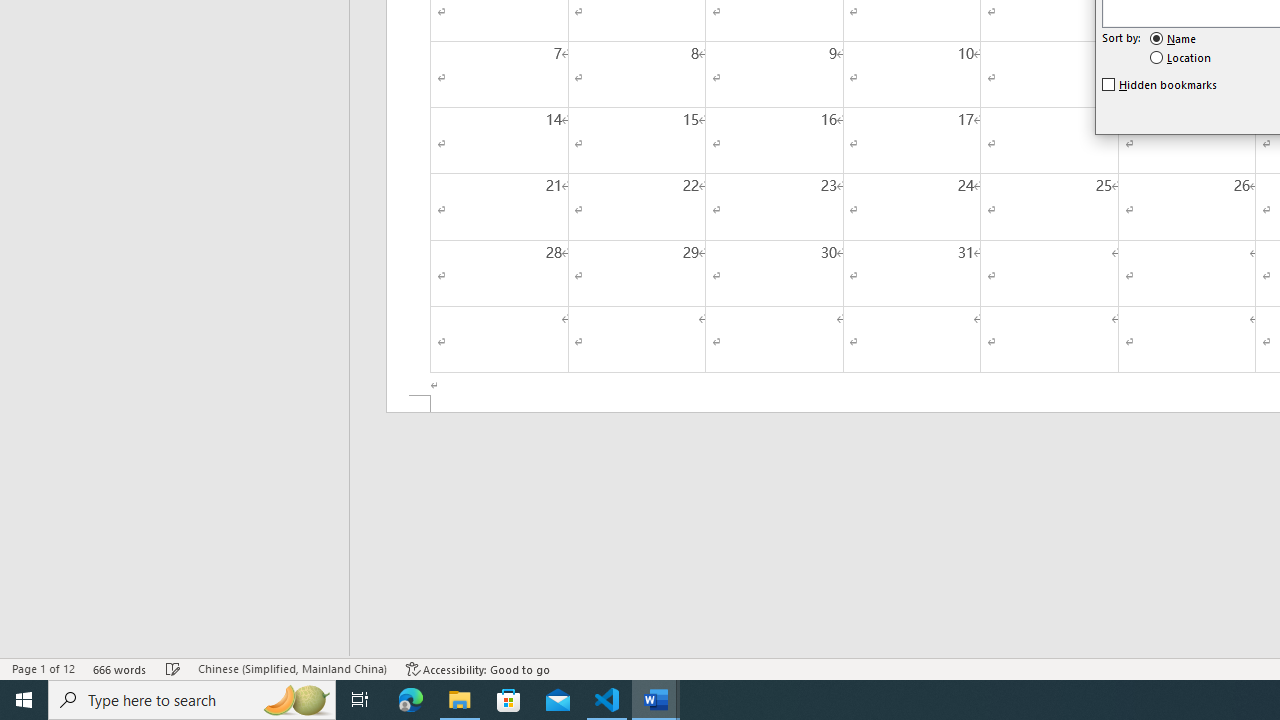 This screenshot has width=1280, height=720. Describe the element at coordinates (509, 700) in the screenshot. I see `Microsoft Store` at that location.